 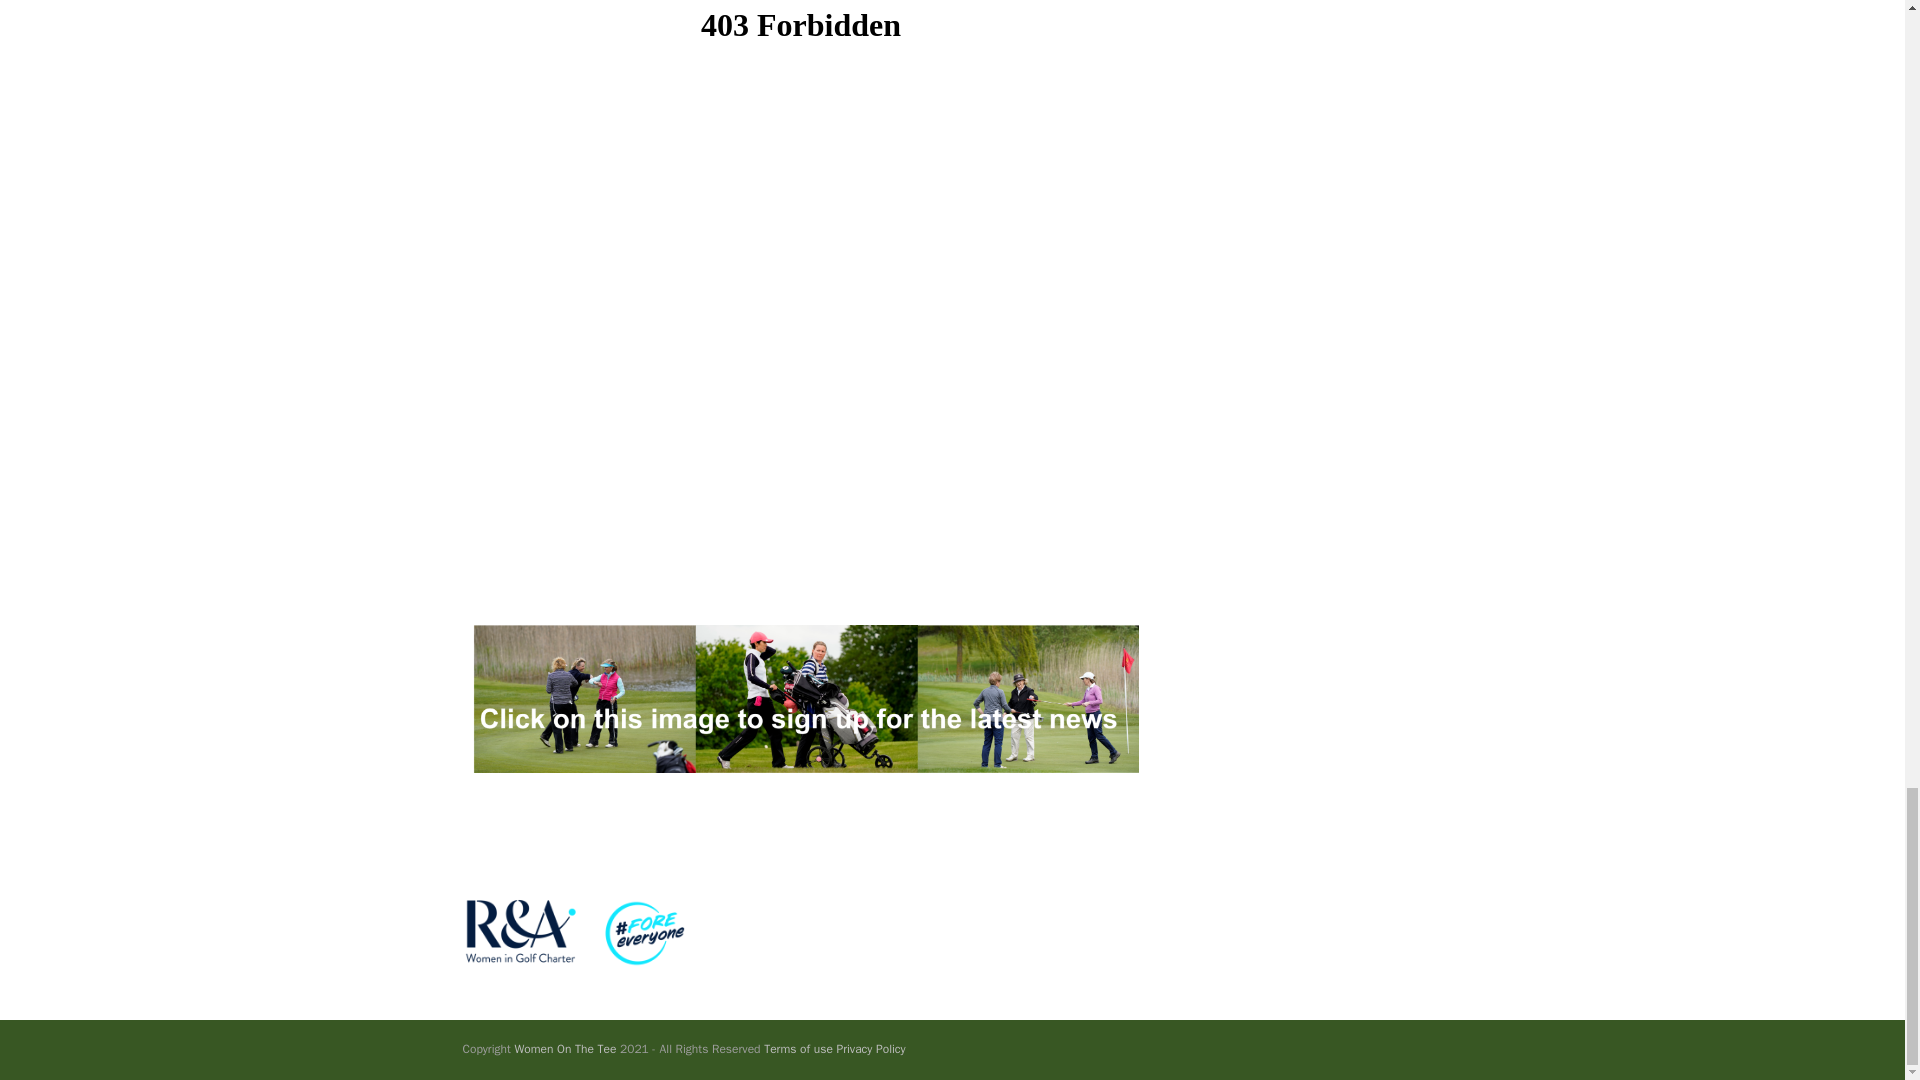 I want to click on 3 picture - click to sign up to newsletter, so click(x=800, y=699).